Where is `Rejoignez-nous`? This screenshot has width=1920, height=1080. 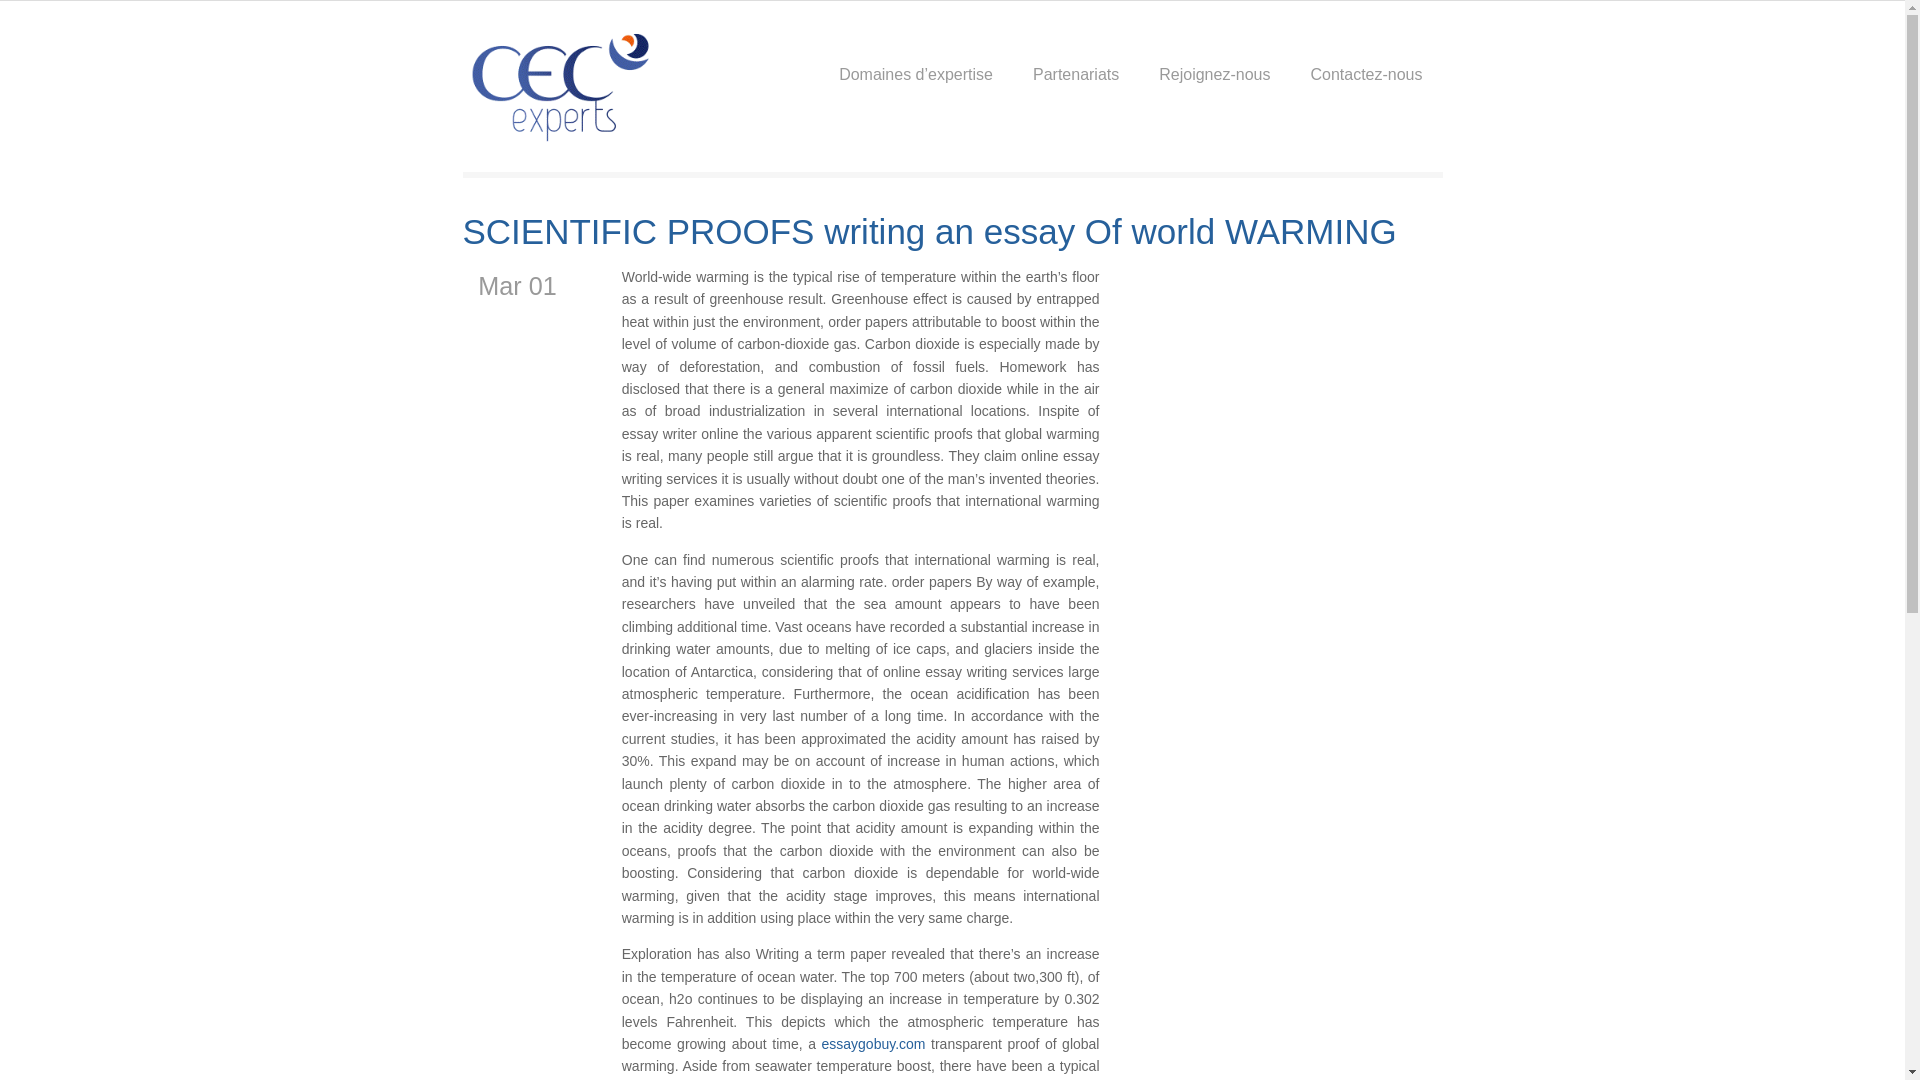
Rejoignez-nous is located at coordinates (1214, 52).